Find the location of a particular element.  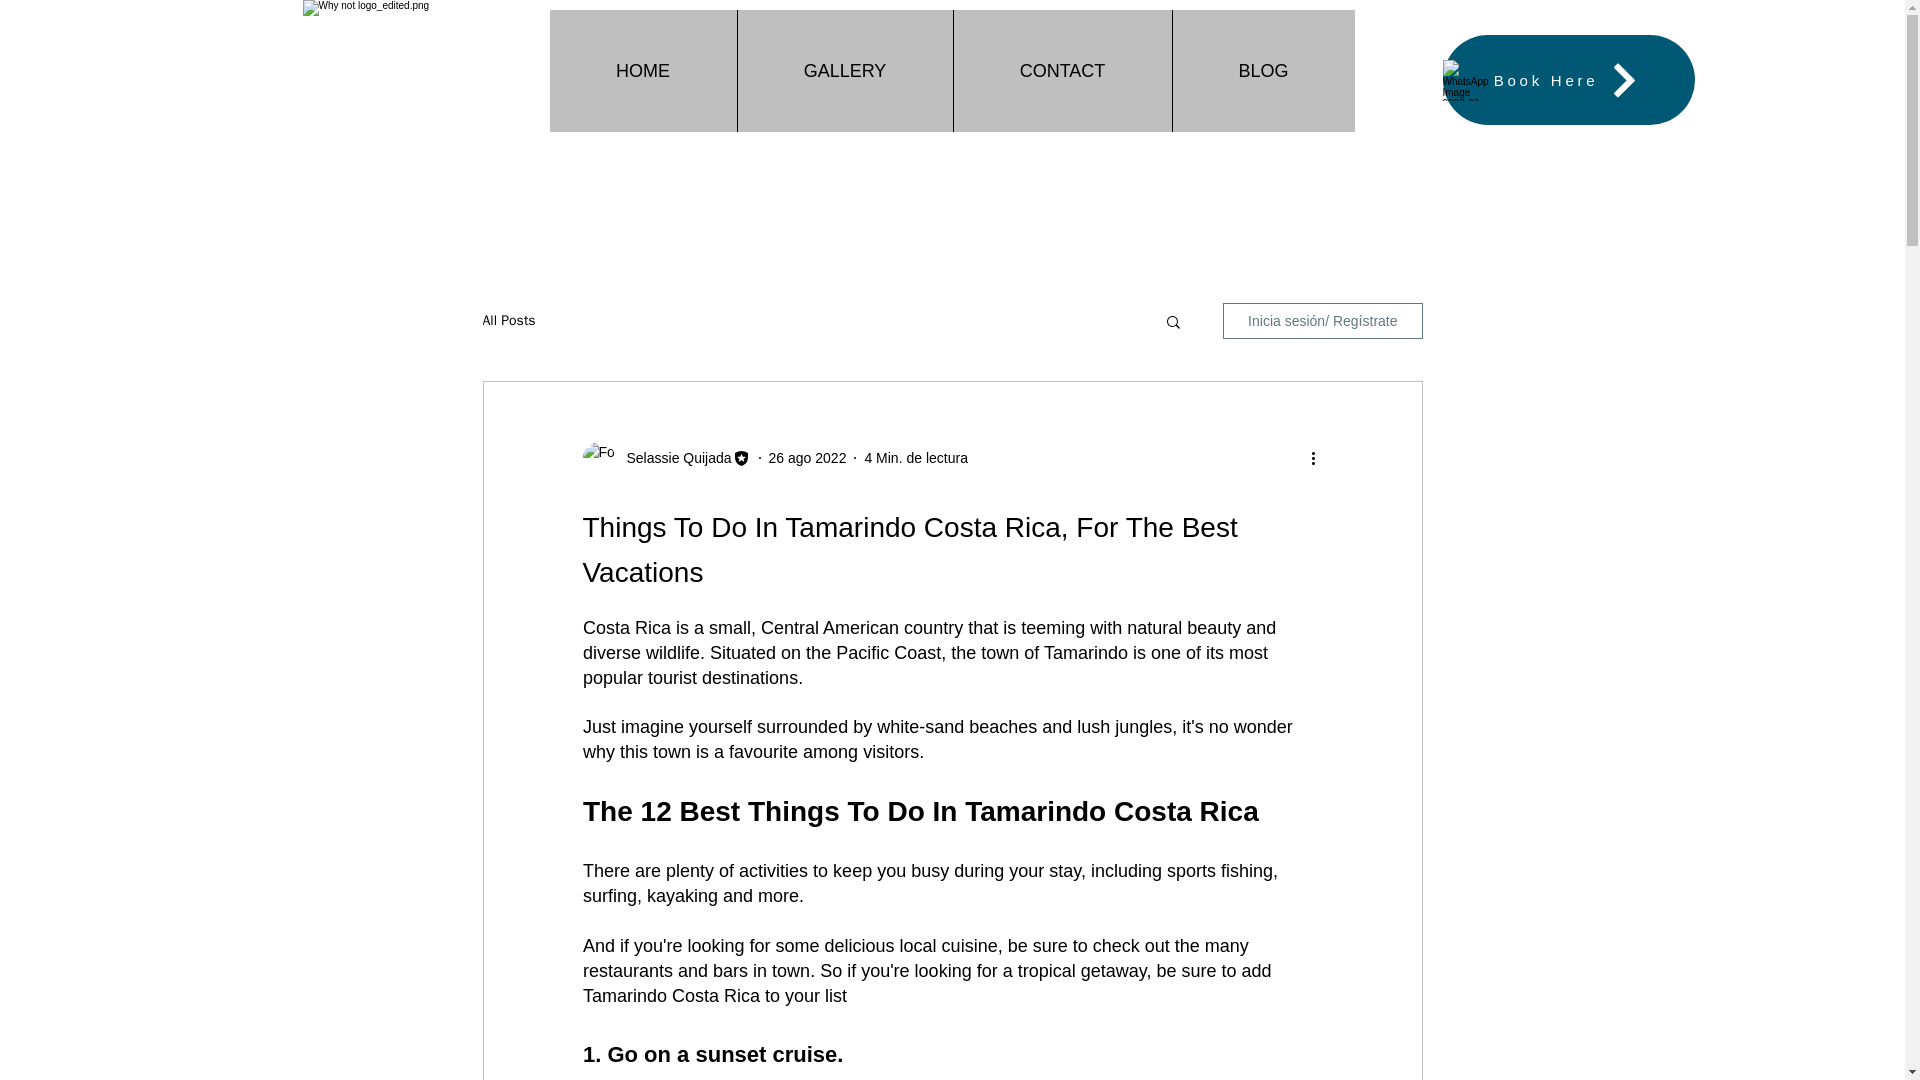

Selassie Quijada is located at coordinates (672, 458).